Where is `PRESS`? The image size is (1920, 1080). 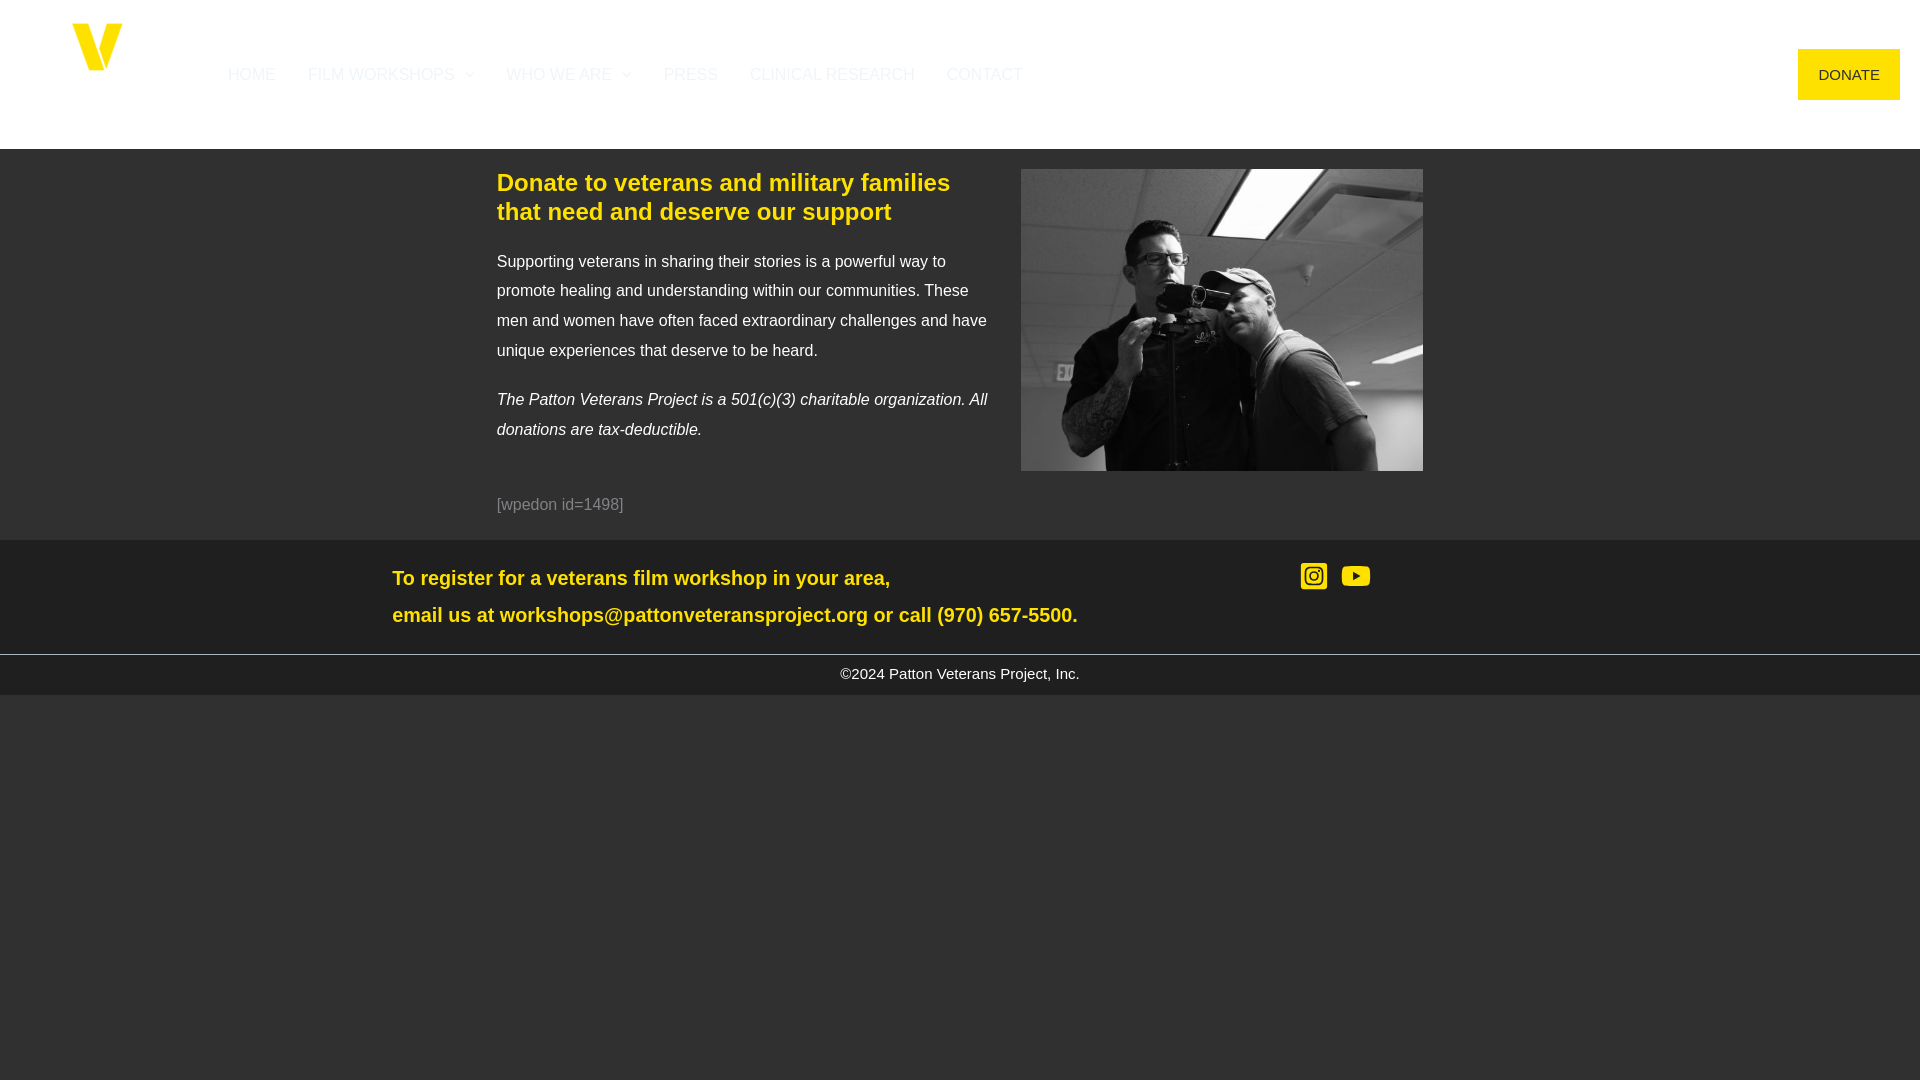
PRESS is located at coordinates (690, 74).